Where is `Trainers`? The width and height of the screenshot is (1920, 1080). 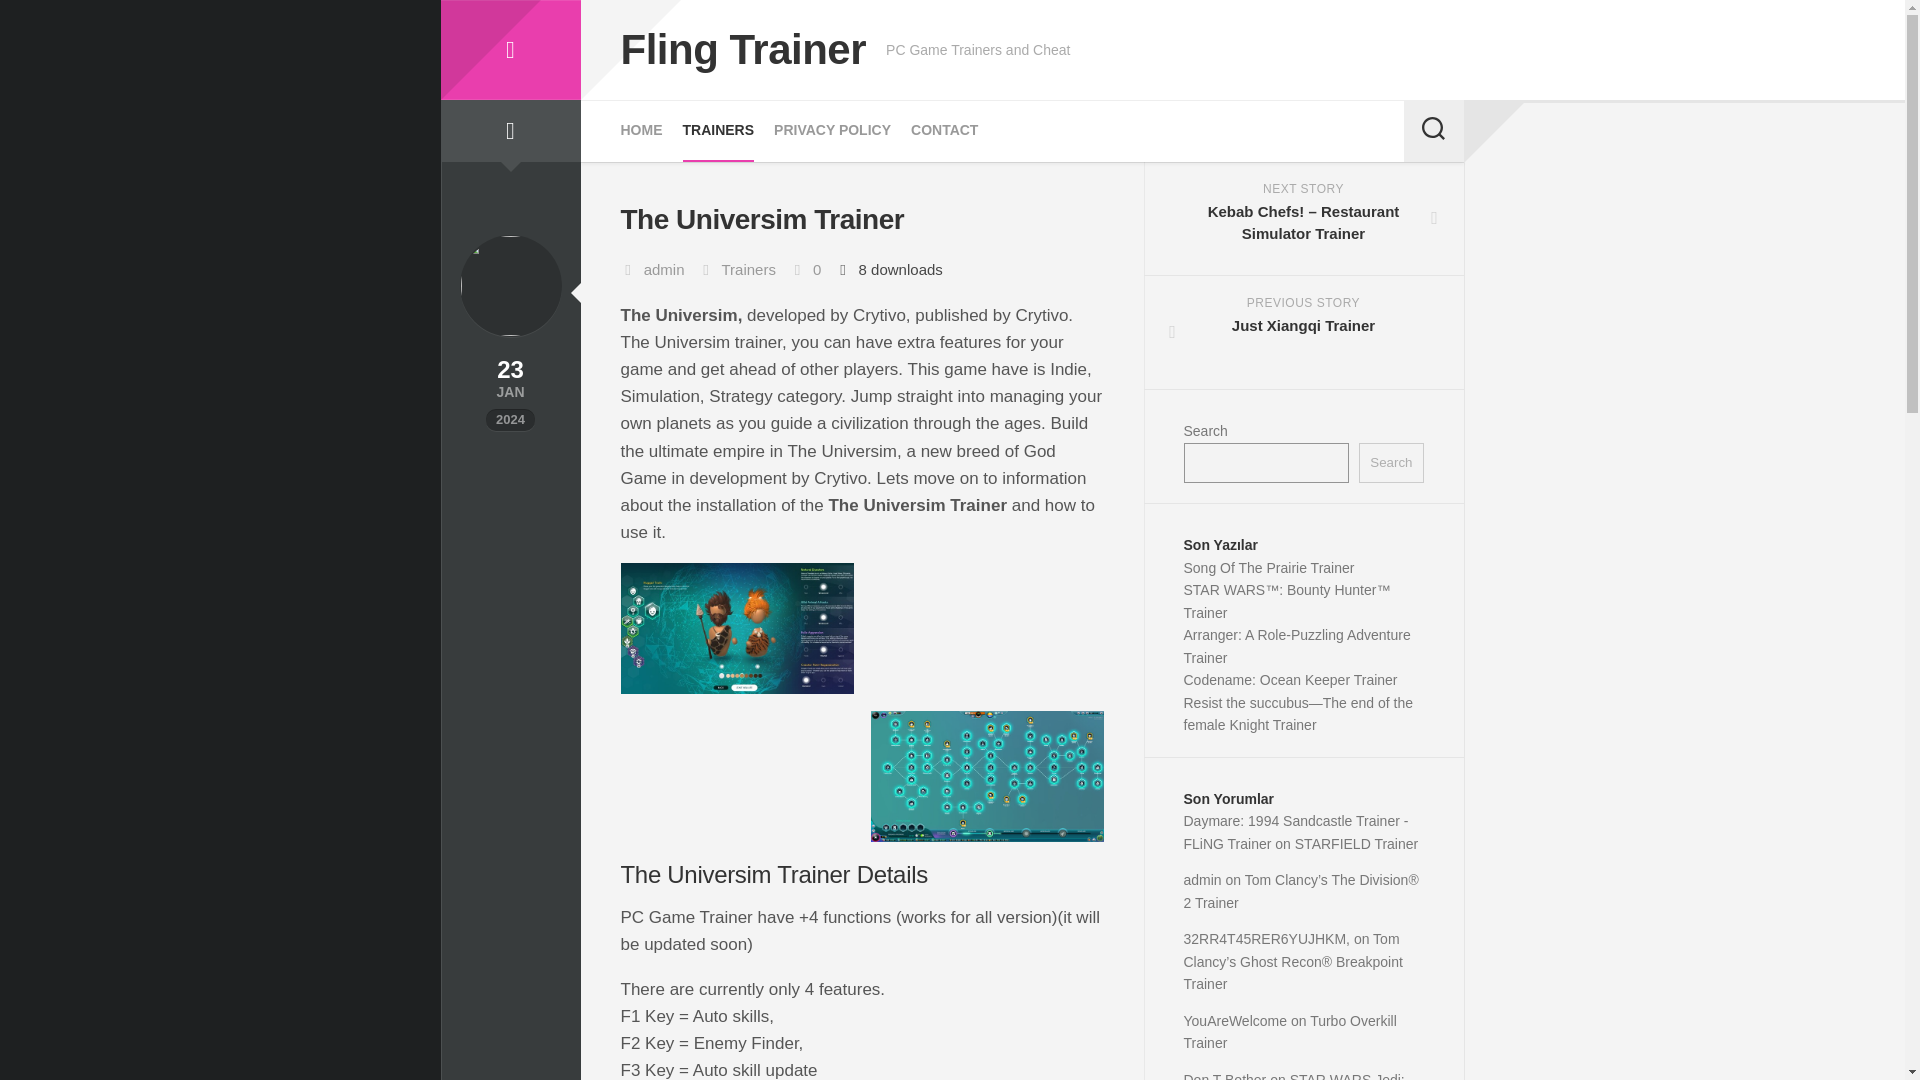
Trainers is located at coordinates (748, 269).